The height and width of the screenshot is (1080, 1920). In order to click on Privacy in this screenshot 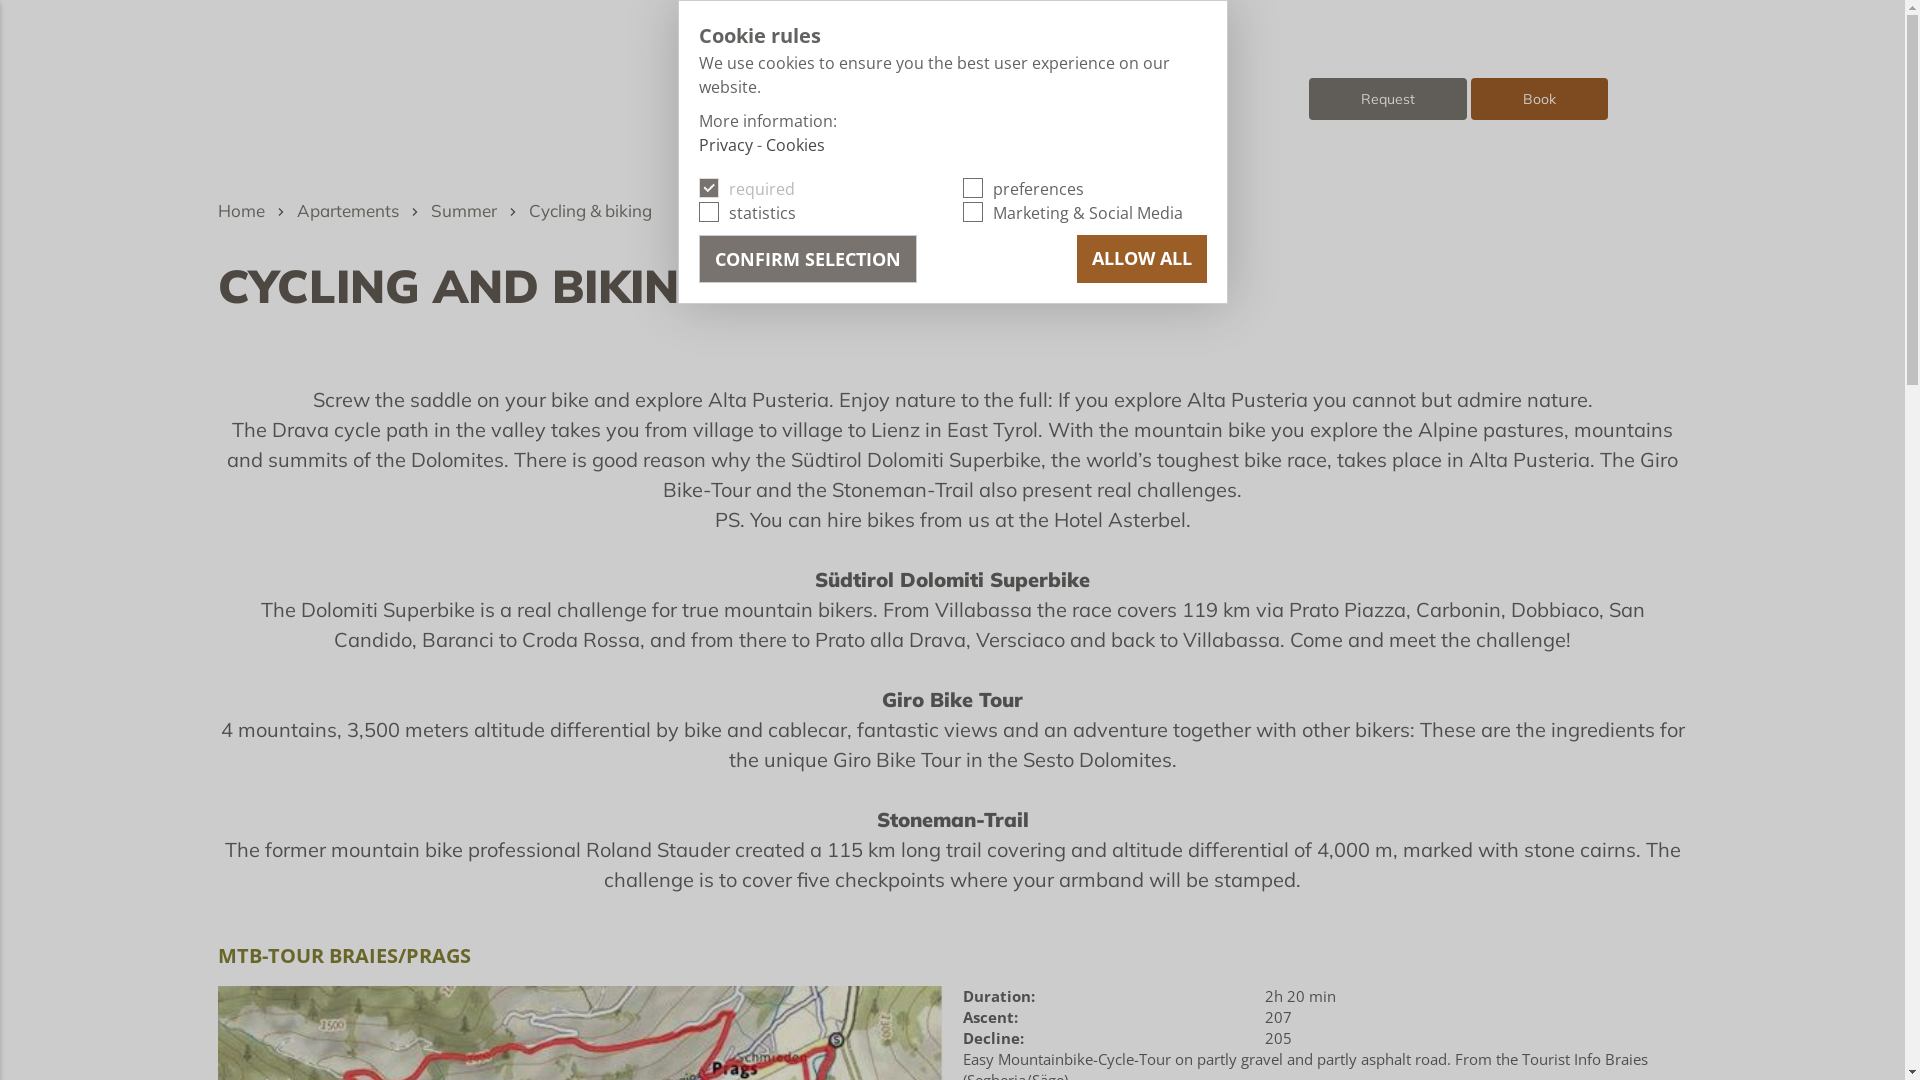, I will do `click(725, 144)`.